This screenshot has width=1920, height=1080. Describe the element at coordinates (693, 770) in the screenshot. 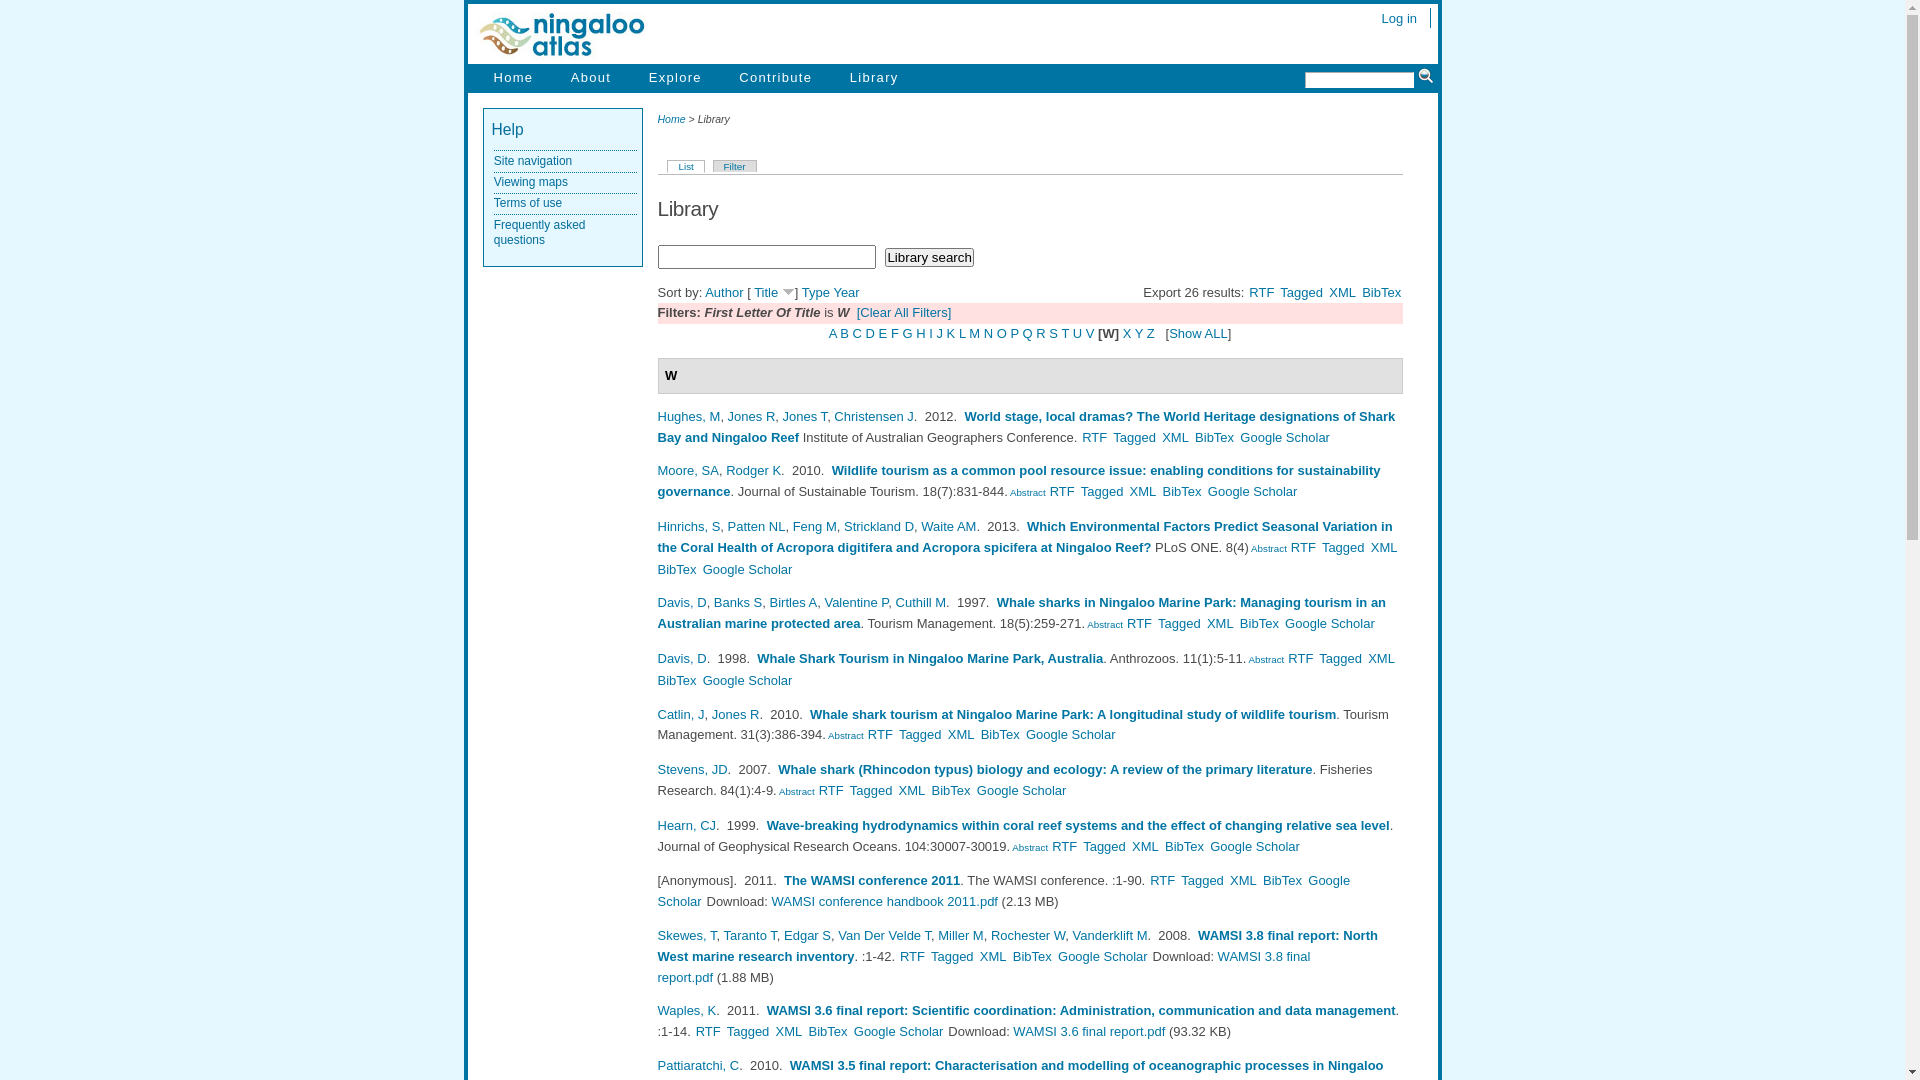

I see `Stevens, JD` at that location.